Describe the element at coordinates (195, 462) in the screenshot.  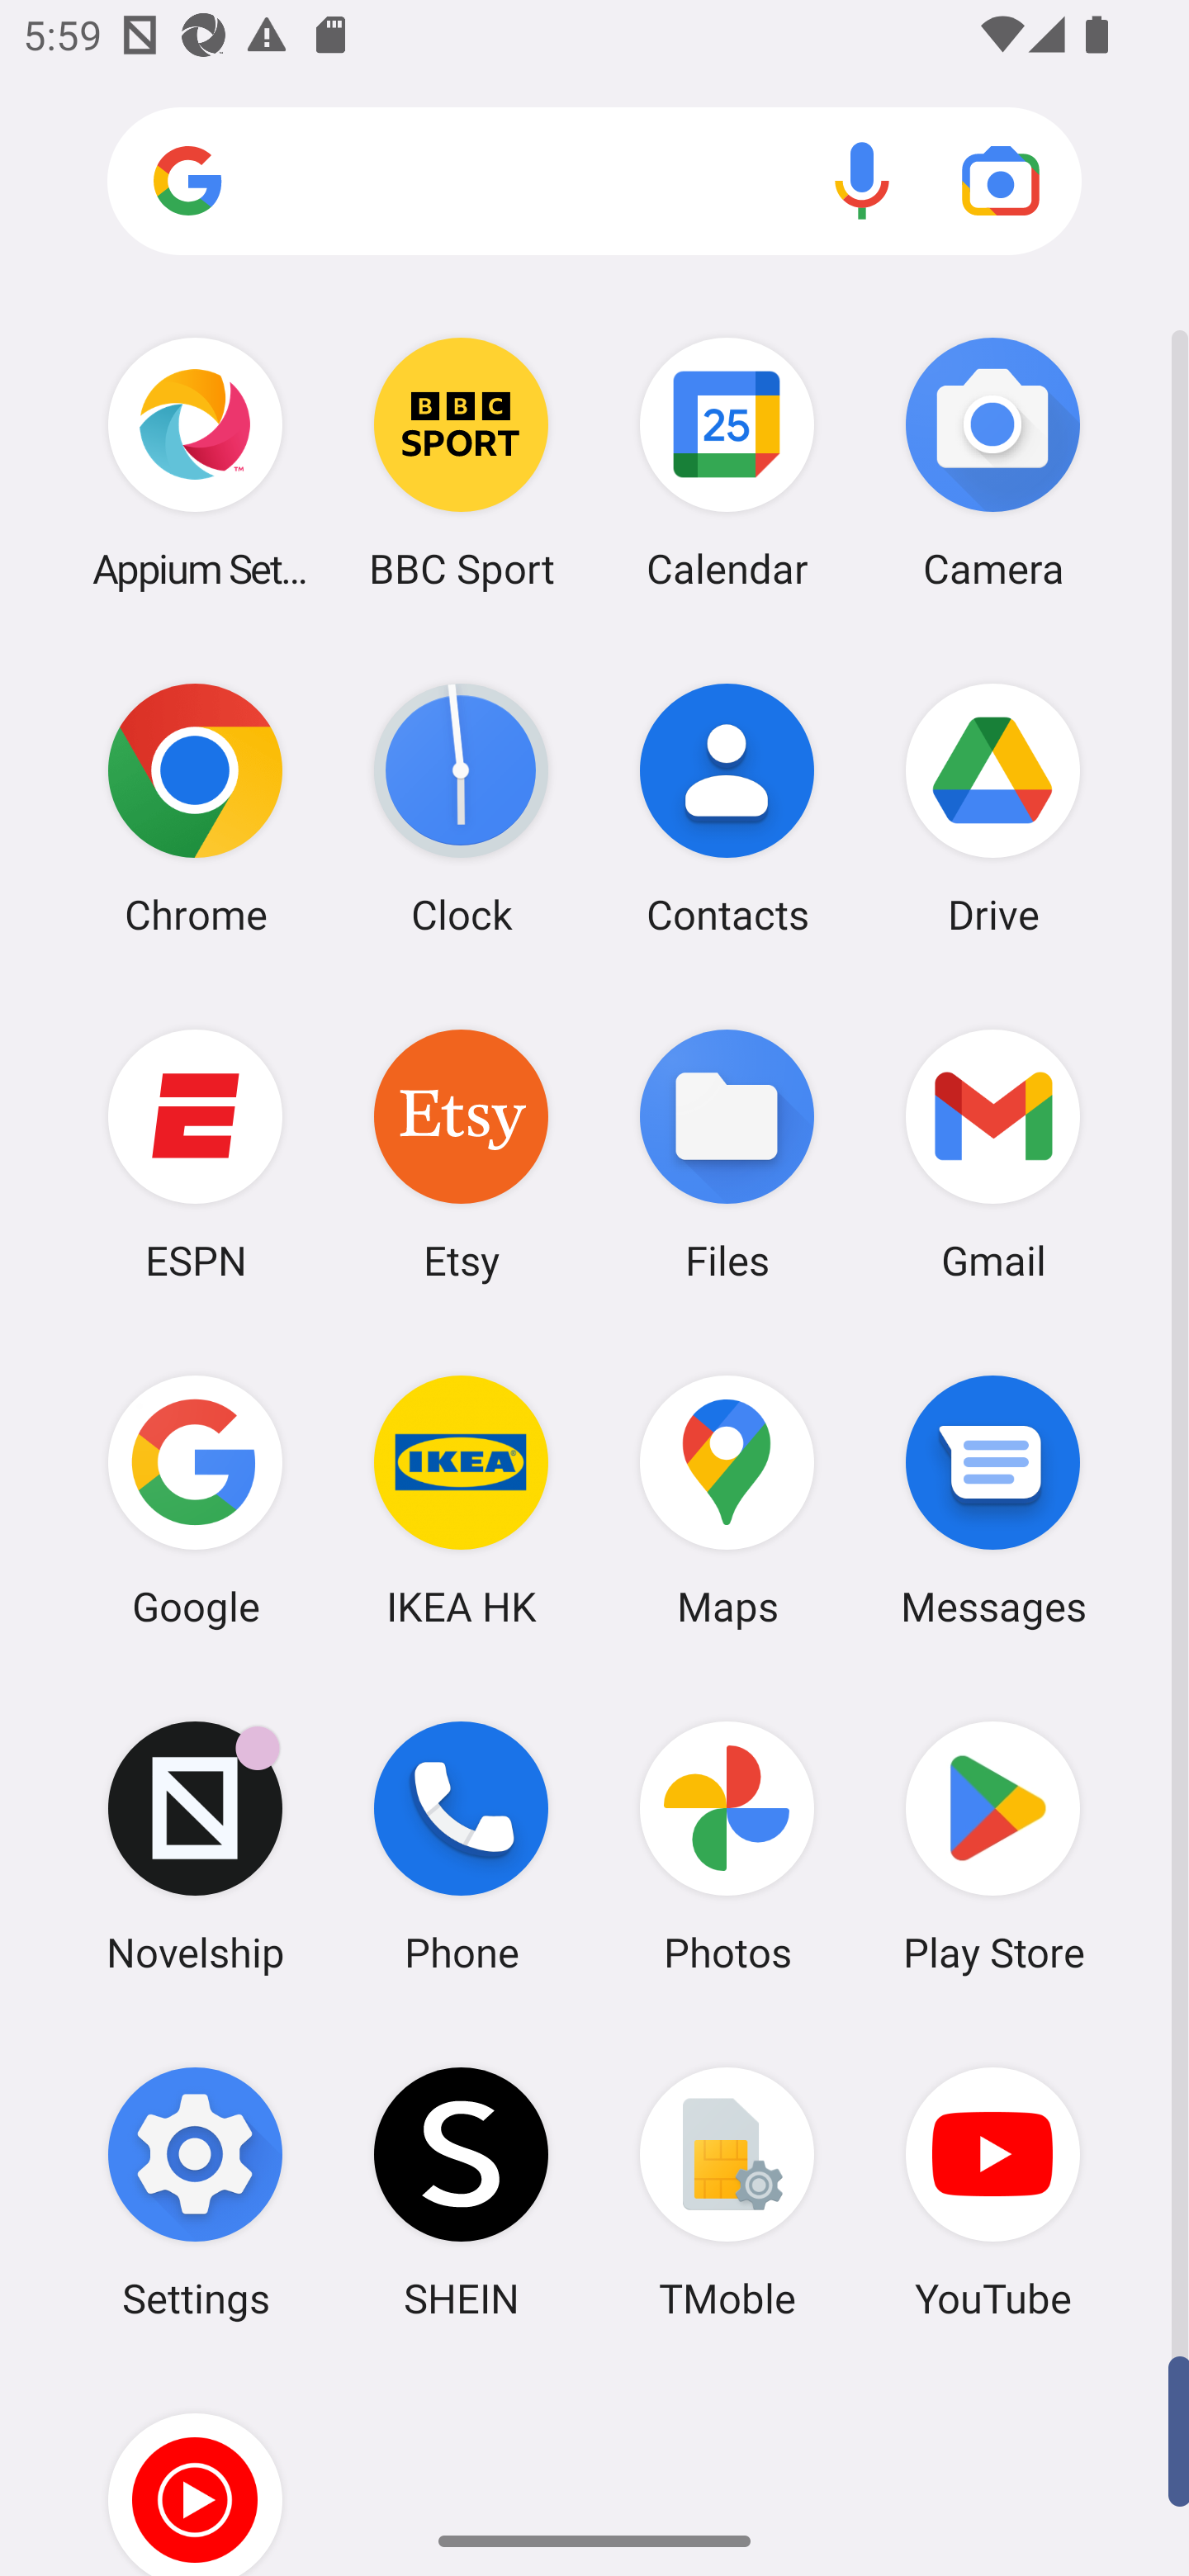
I see `Appium Settings` at that location.